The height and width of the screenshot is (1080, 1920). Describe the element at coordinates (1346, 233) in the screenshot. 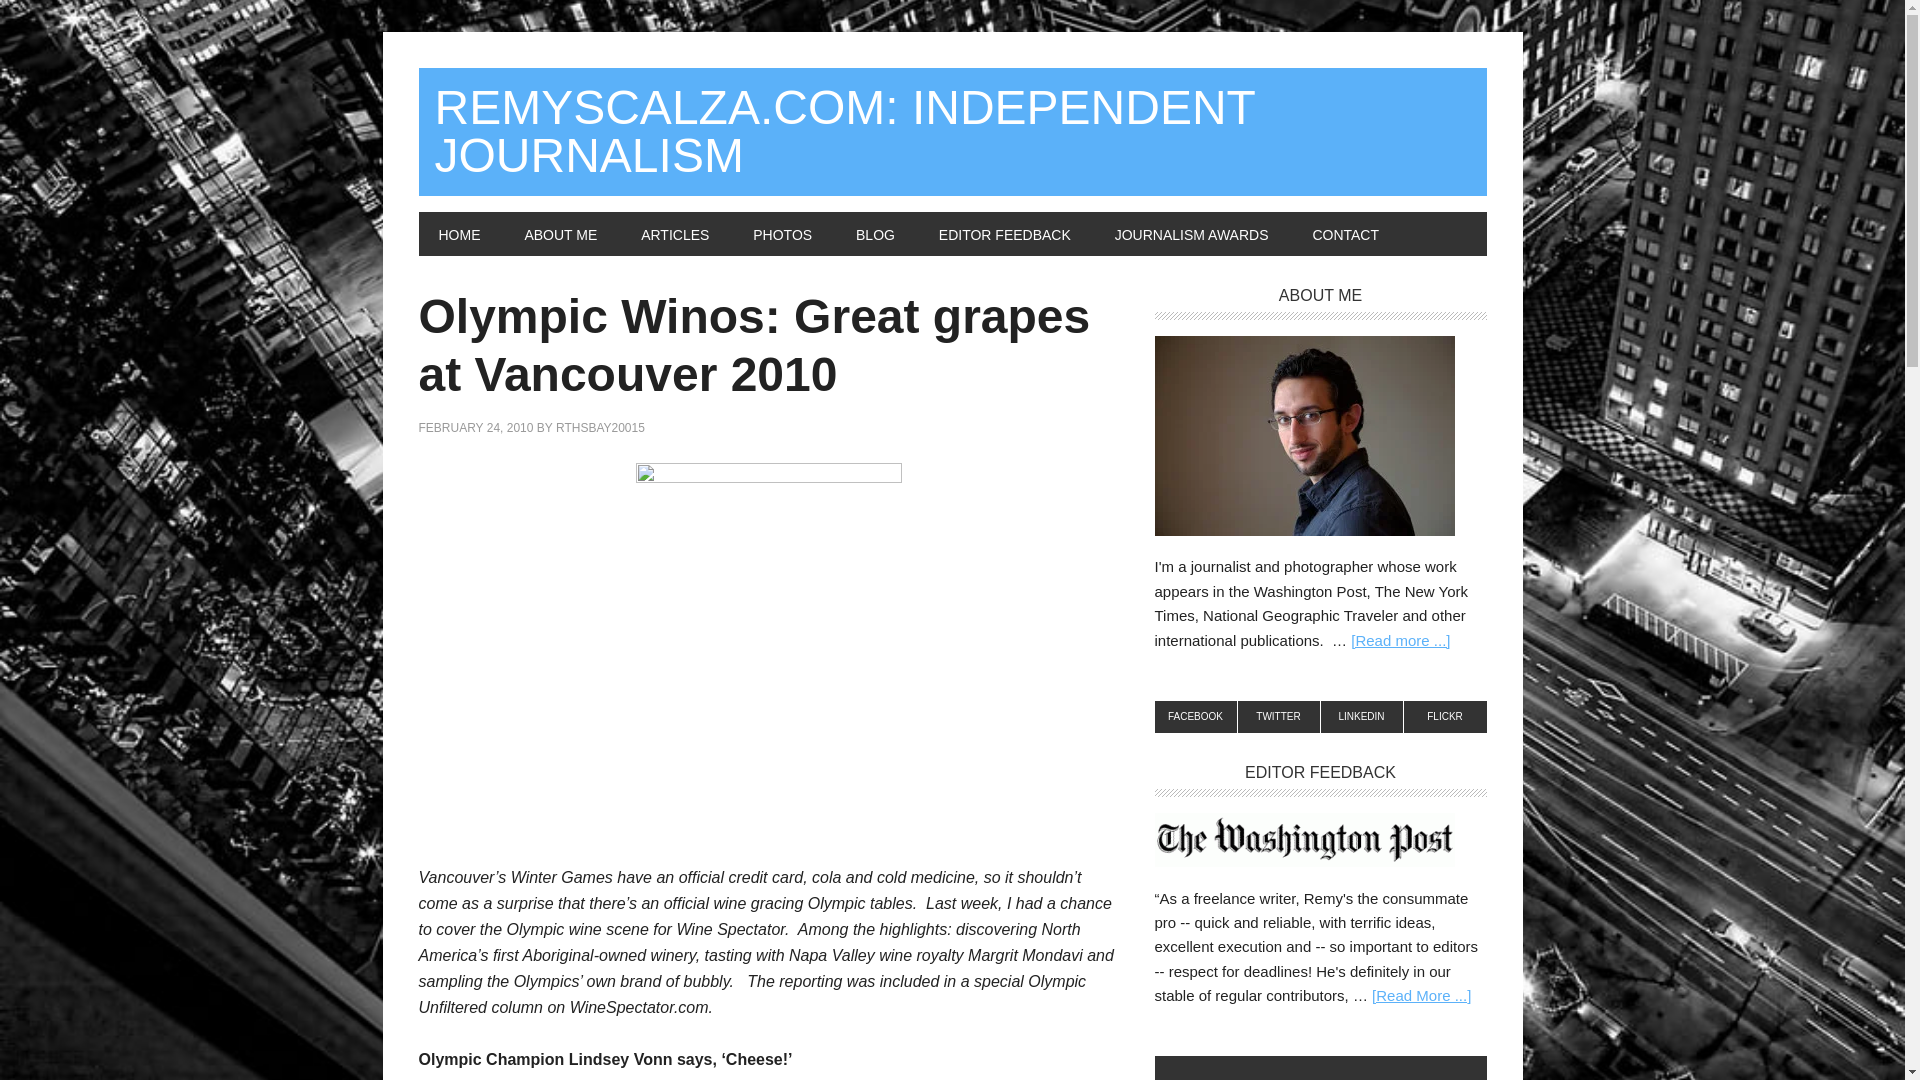

I see `CONTACT` at that location.